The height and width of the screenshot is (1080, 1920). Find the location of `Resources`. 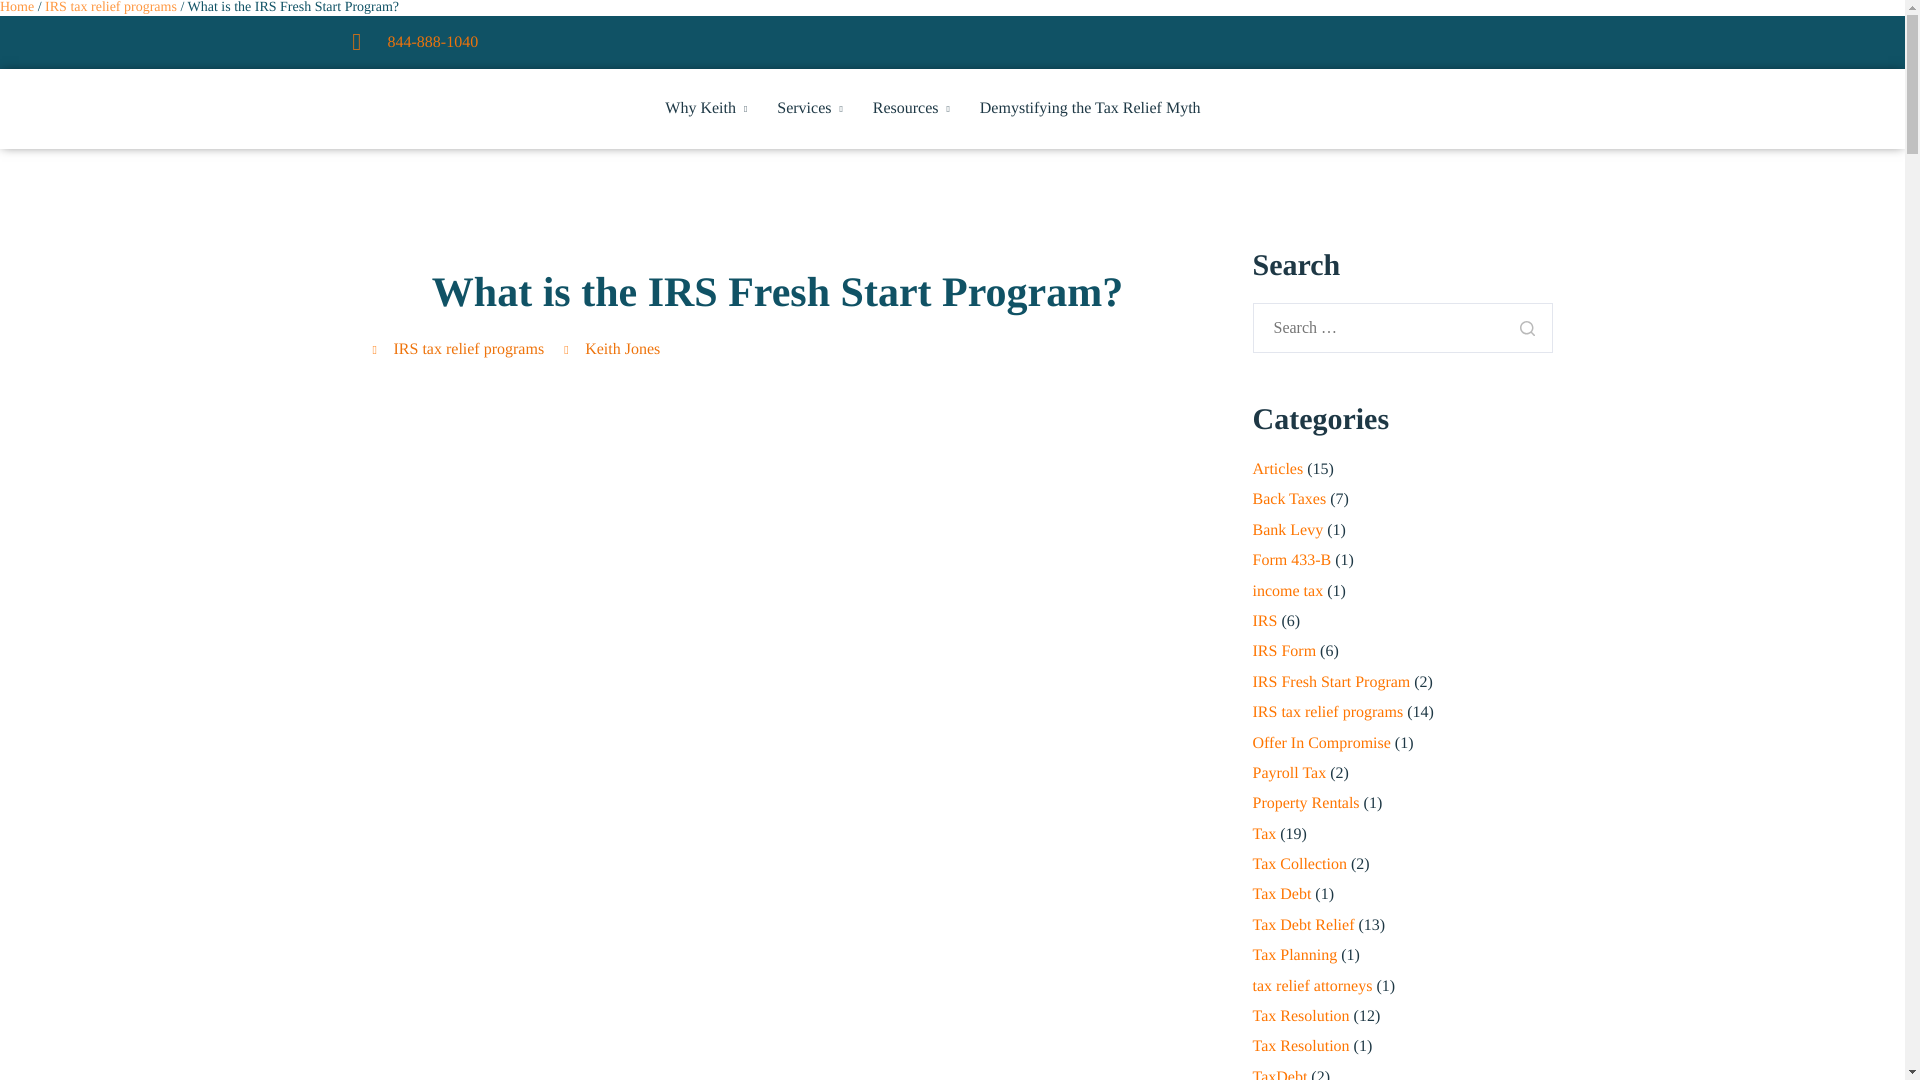

Resources is located at coordinates (912, 108).